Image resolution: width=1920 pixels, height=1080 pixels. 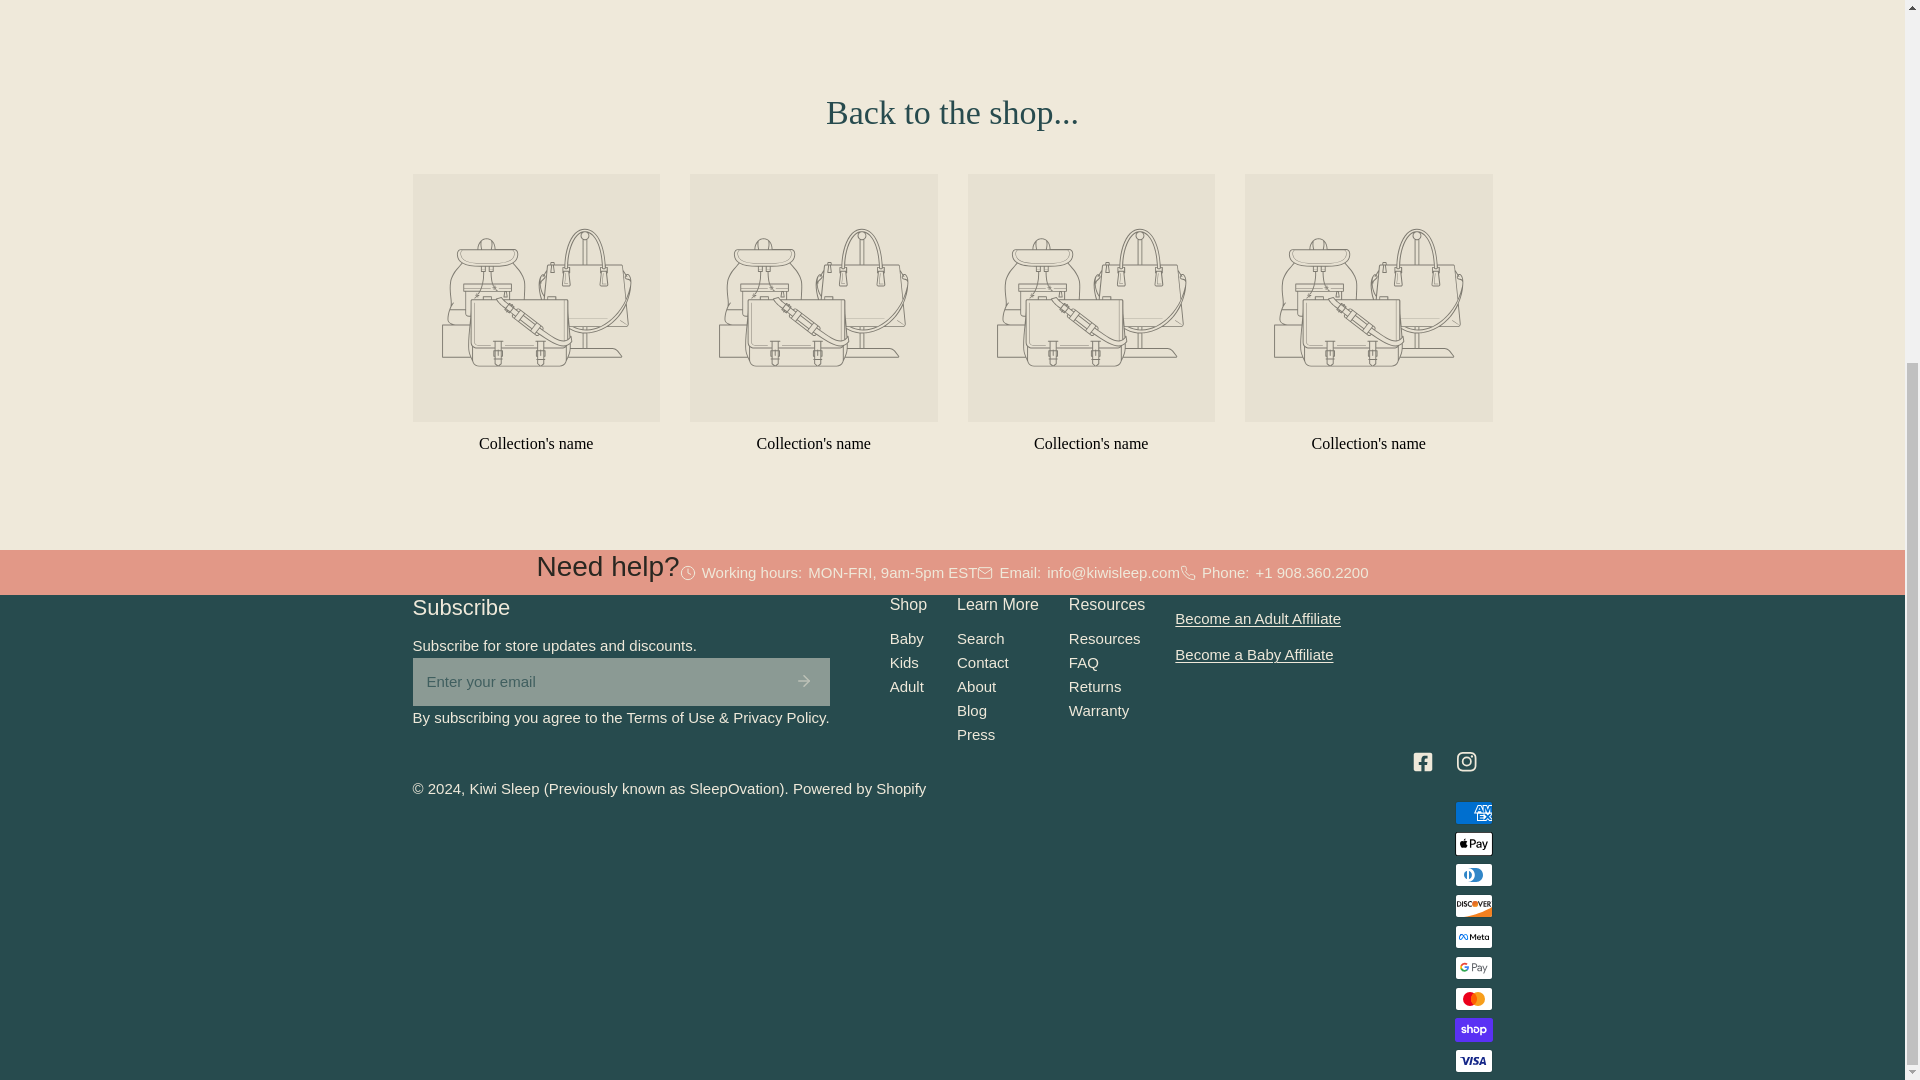 I want to click on Diners Club, so click(x=1472, y=874).